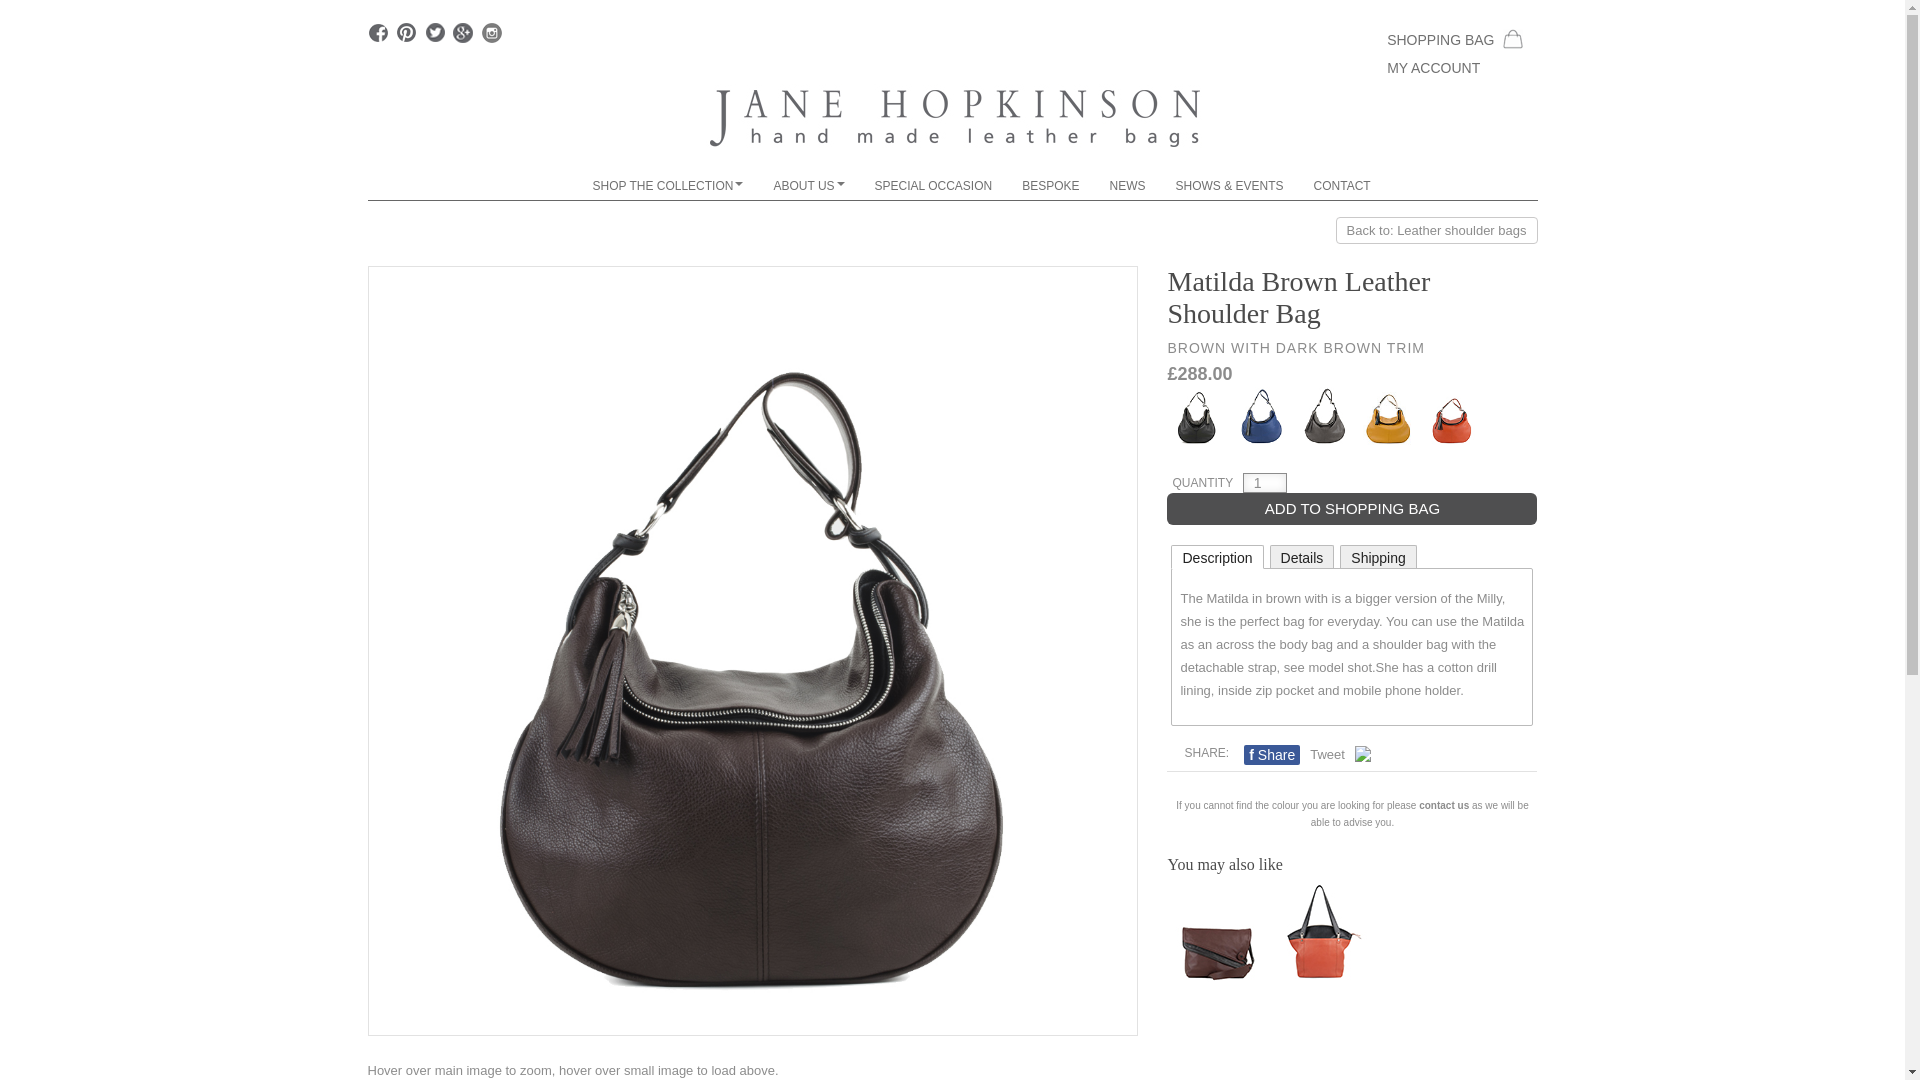  What do you see at coordinates (1454, 68) in the screenshot?
I see `MY ACCOUNT` at bounding box center [1454, 68].